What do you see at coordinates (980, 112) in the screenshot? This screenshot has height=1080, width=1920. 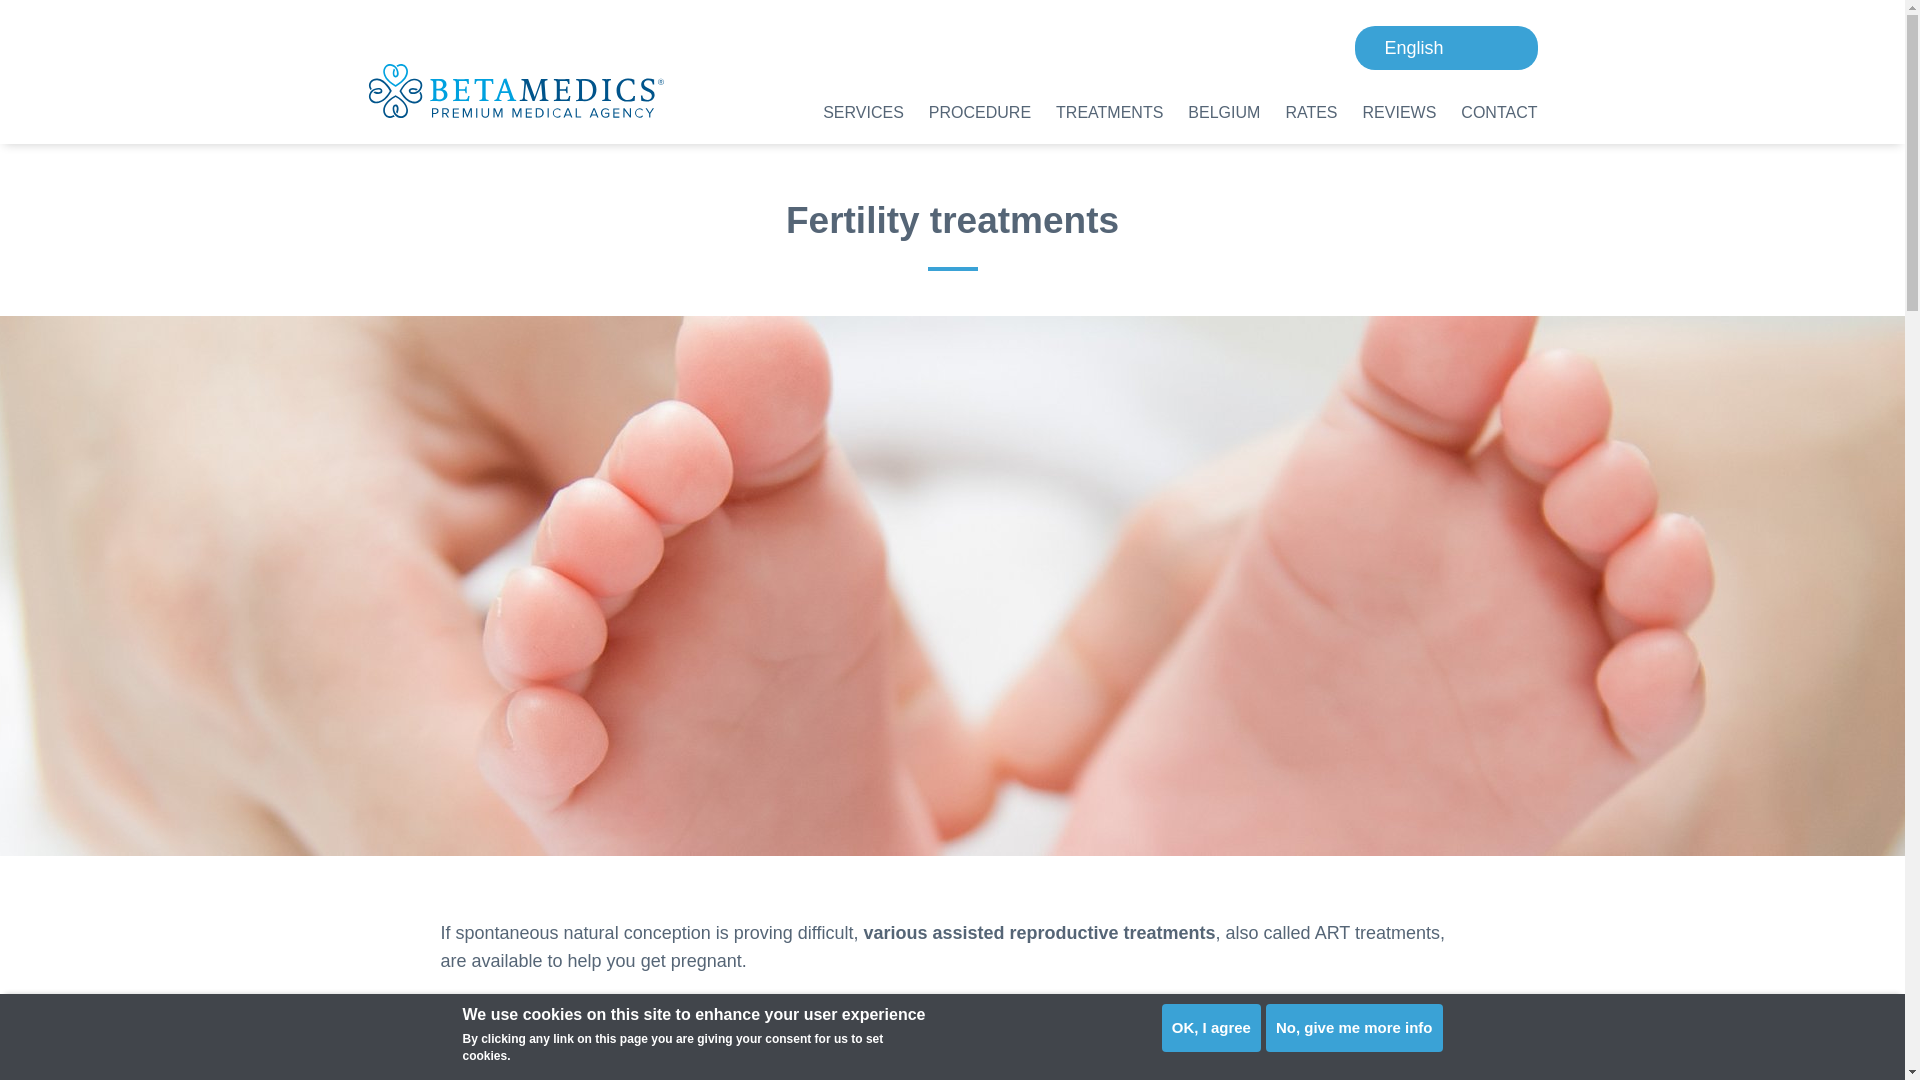 I see `PROCEDURE` at bounding box center [980, 112].